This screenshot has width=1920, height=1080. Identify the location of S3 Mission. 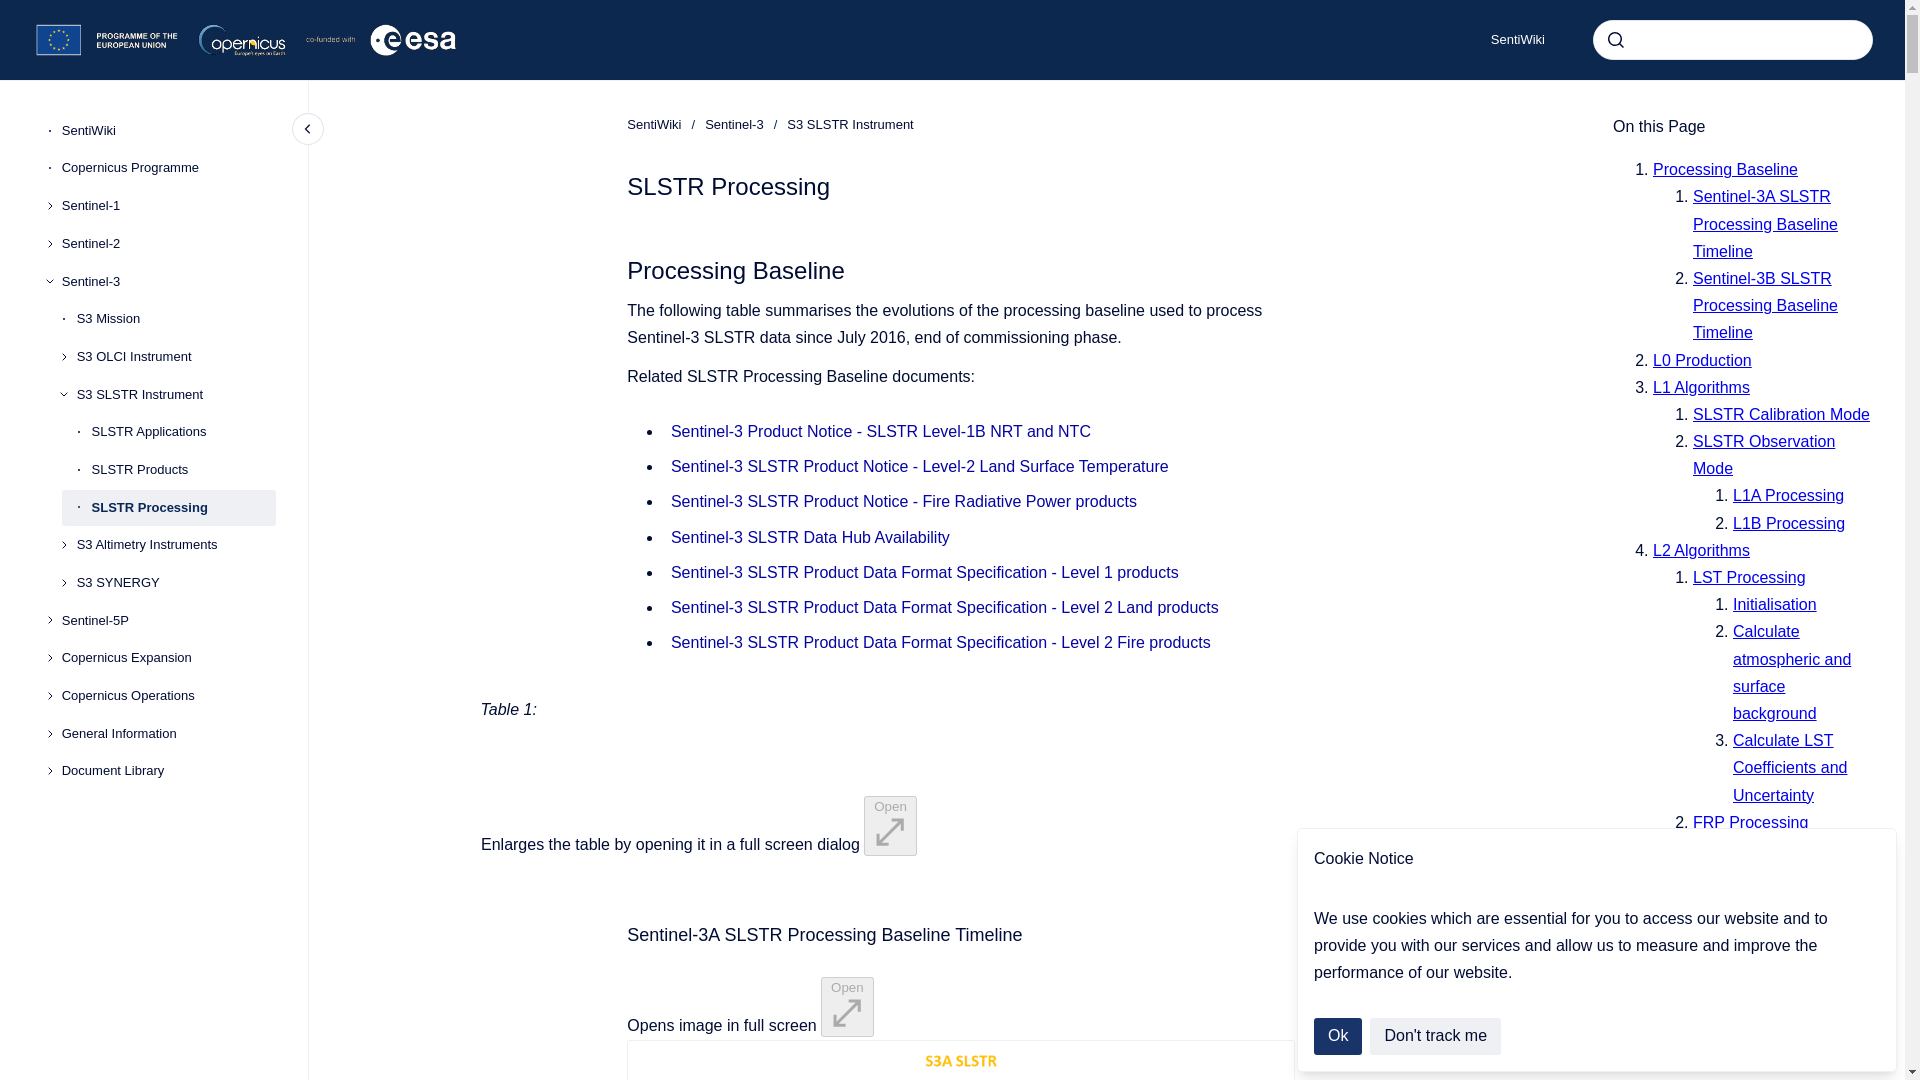
(176, 318).